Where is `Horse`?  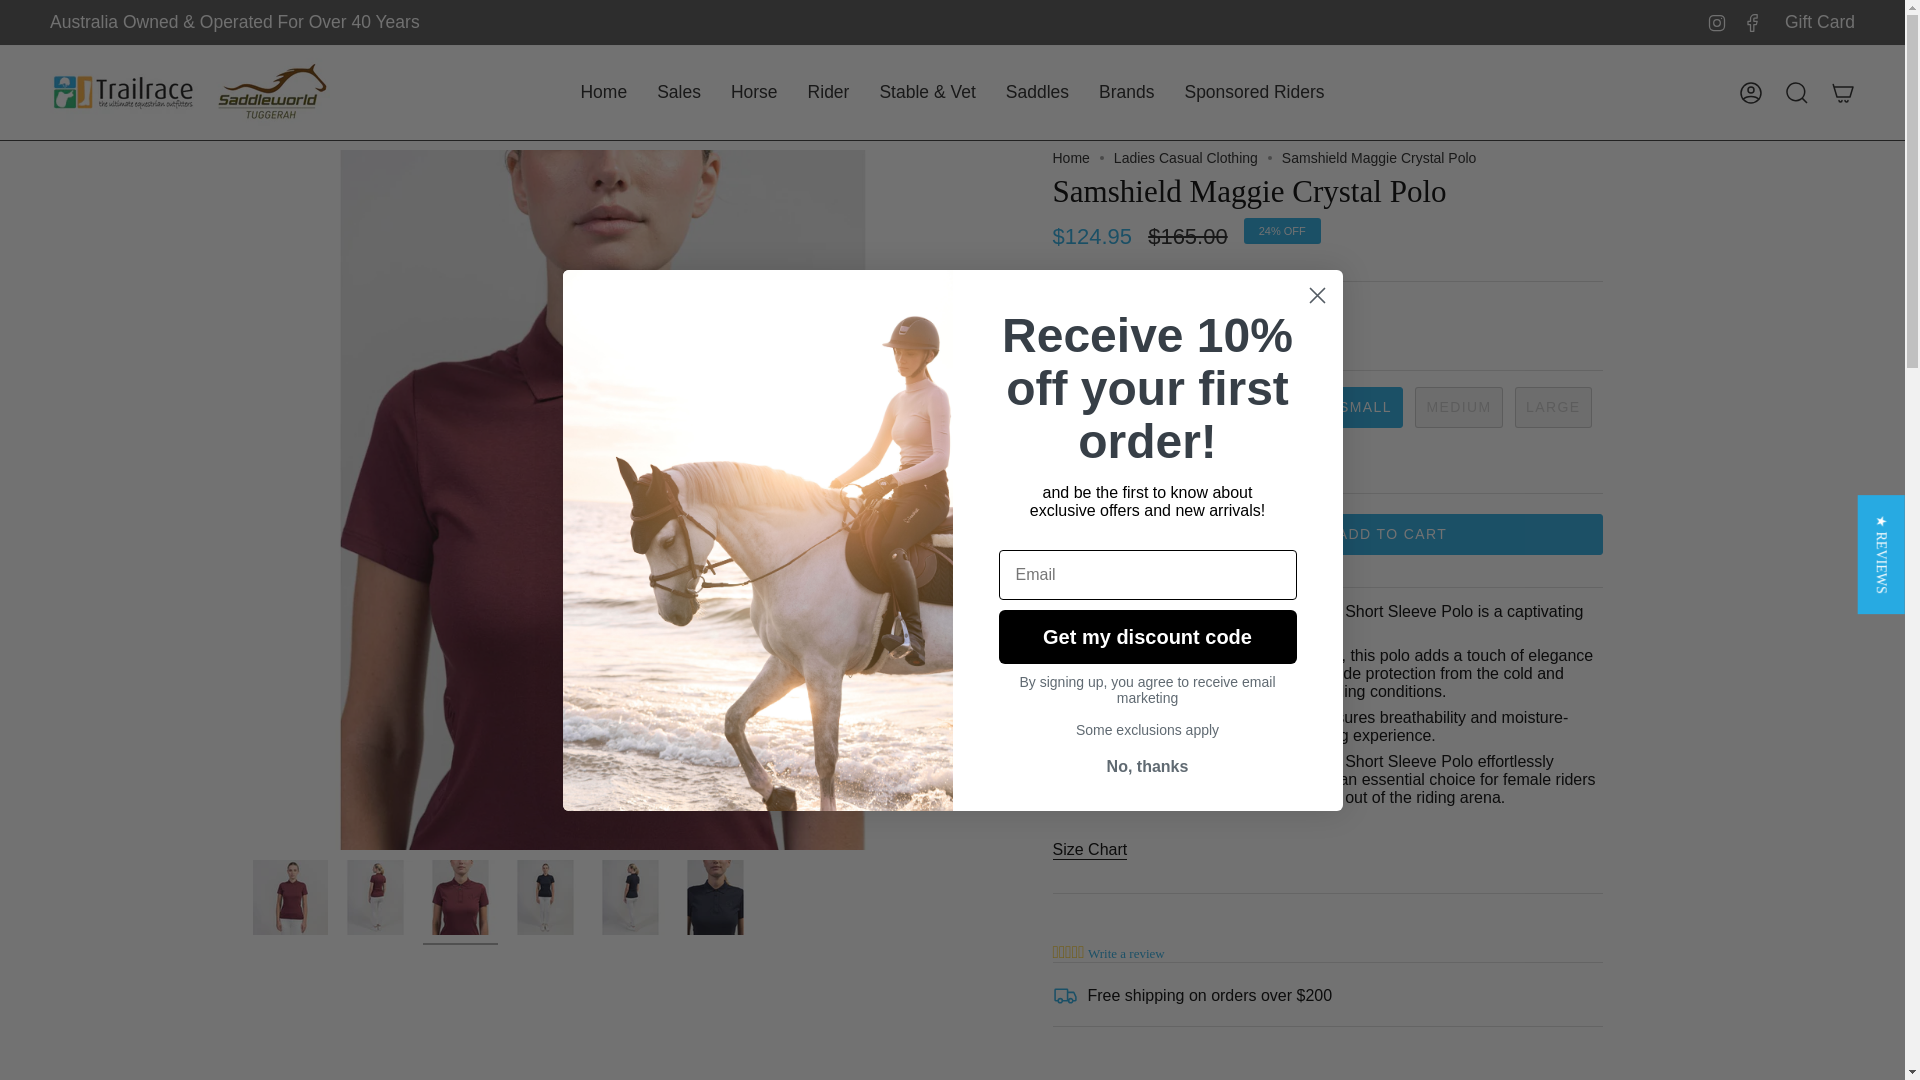
Horse is located at coordinates (754, 92).